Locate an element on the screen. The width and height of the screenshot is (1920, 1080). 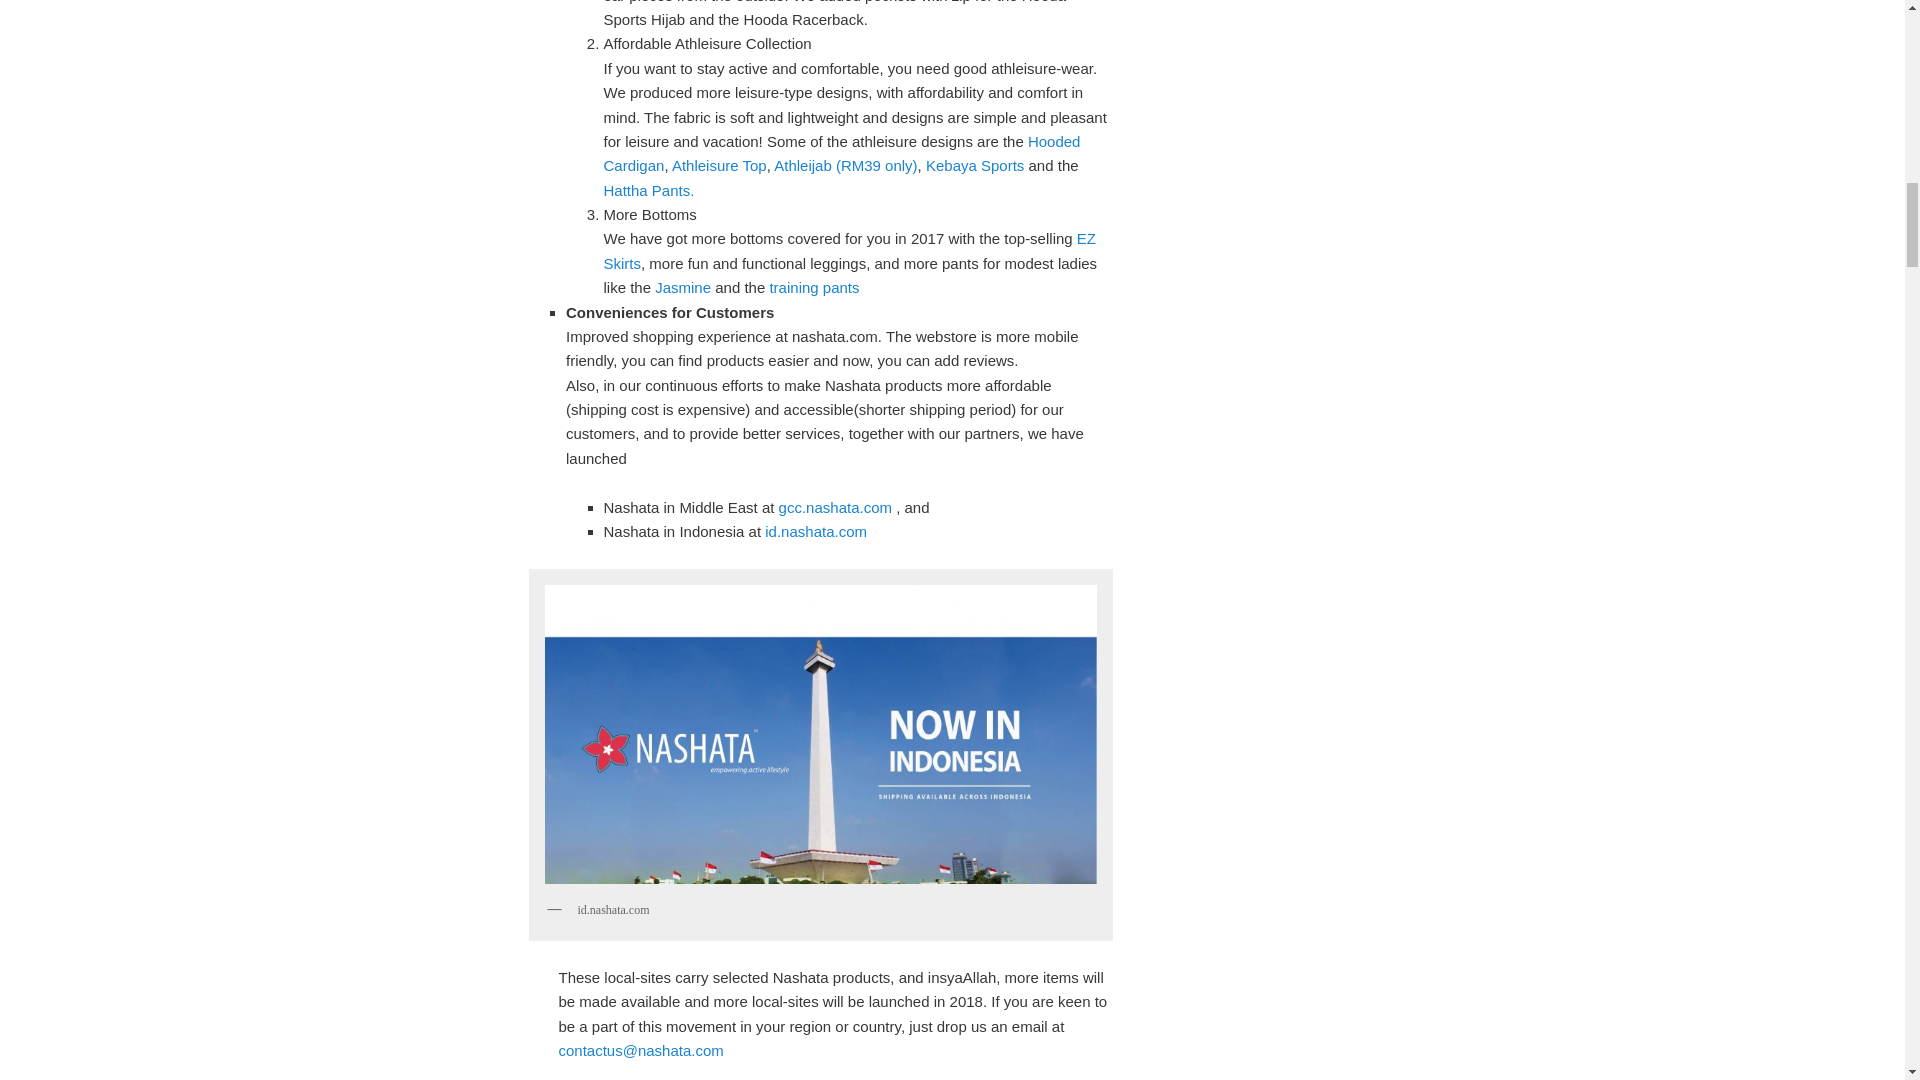
Athleisure Top is located at coordinates (719, 164).